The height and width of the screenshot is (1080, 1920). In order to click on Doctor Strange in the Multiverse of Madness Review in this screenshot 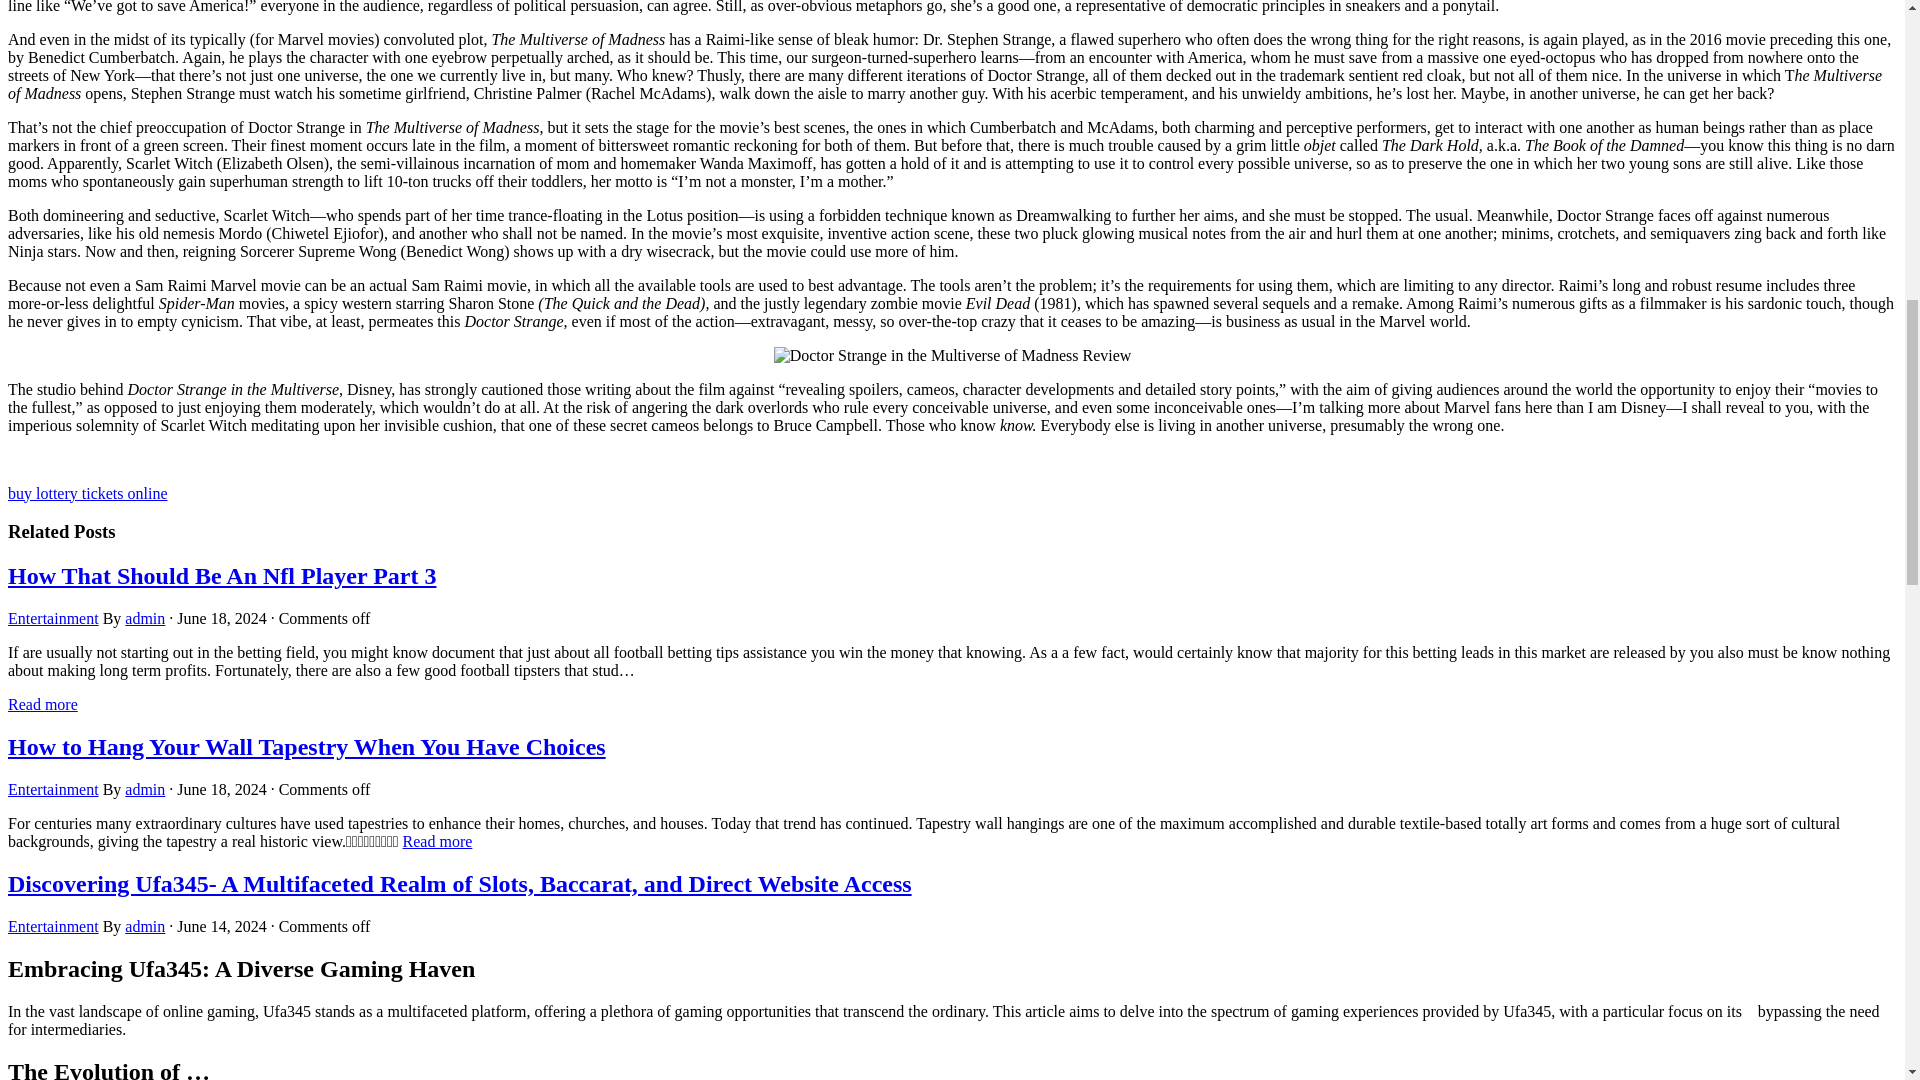, I will do `click(952, 356)`.